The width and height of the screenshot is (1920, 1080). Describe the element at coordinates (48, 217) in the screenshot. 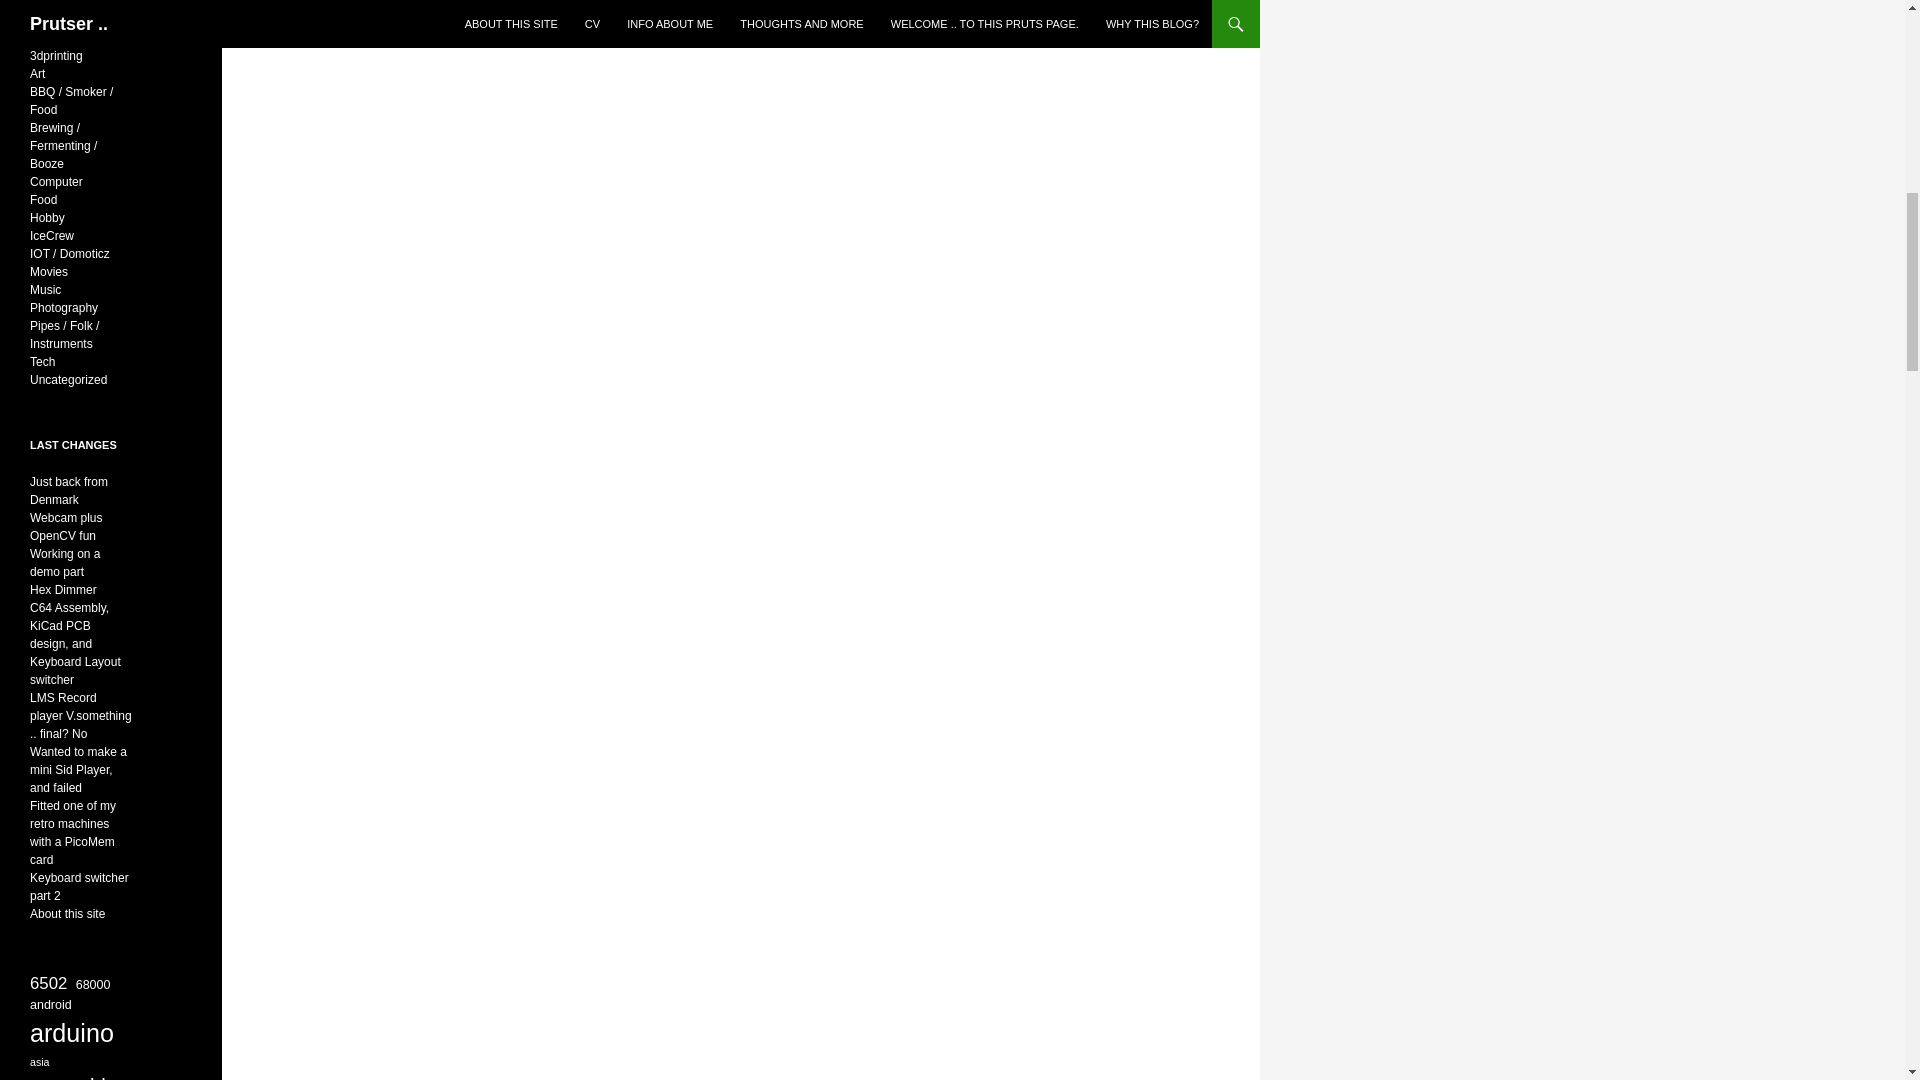

I see `Hobby` at that location.